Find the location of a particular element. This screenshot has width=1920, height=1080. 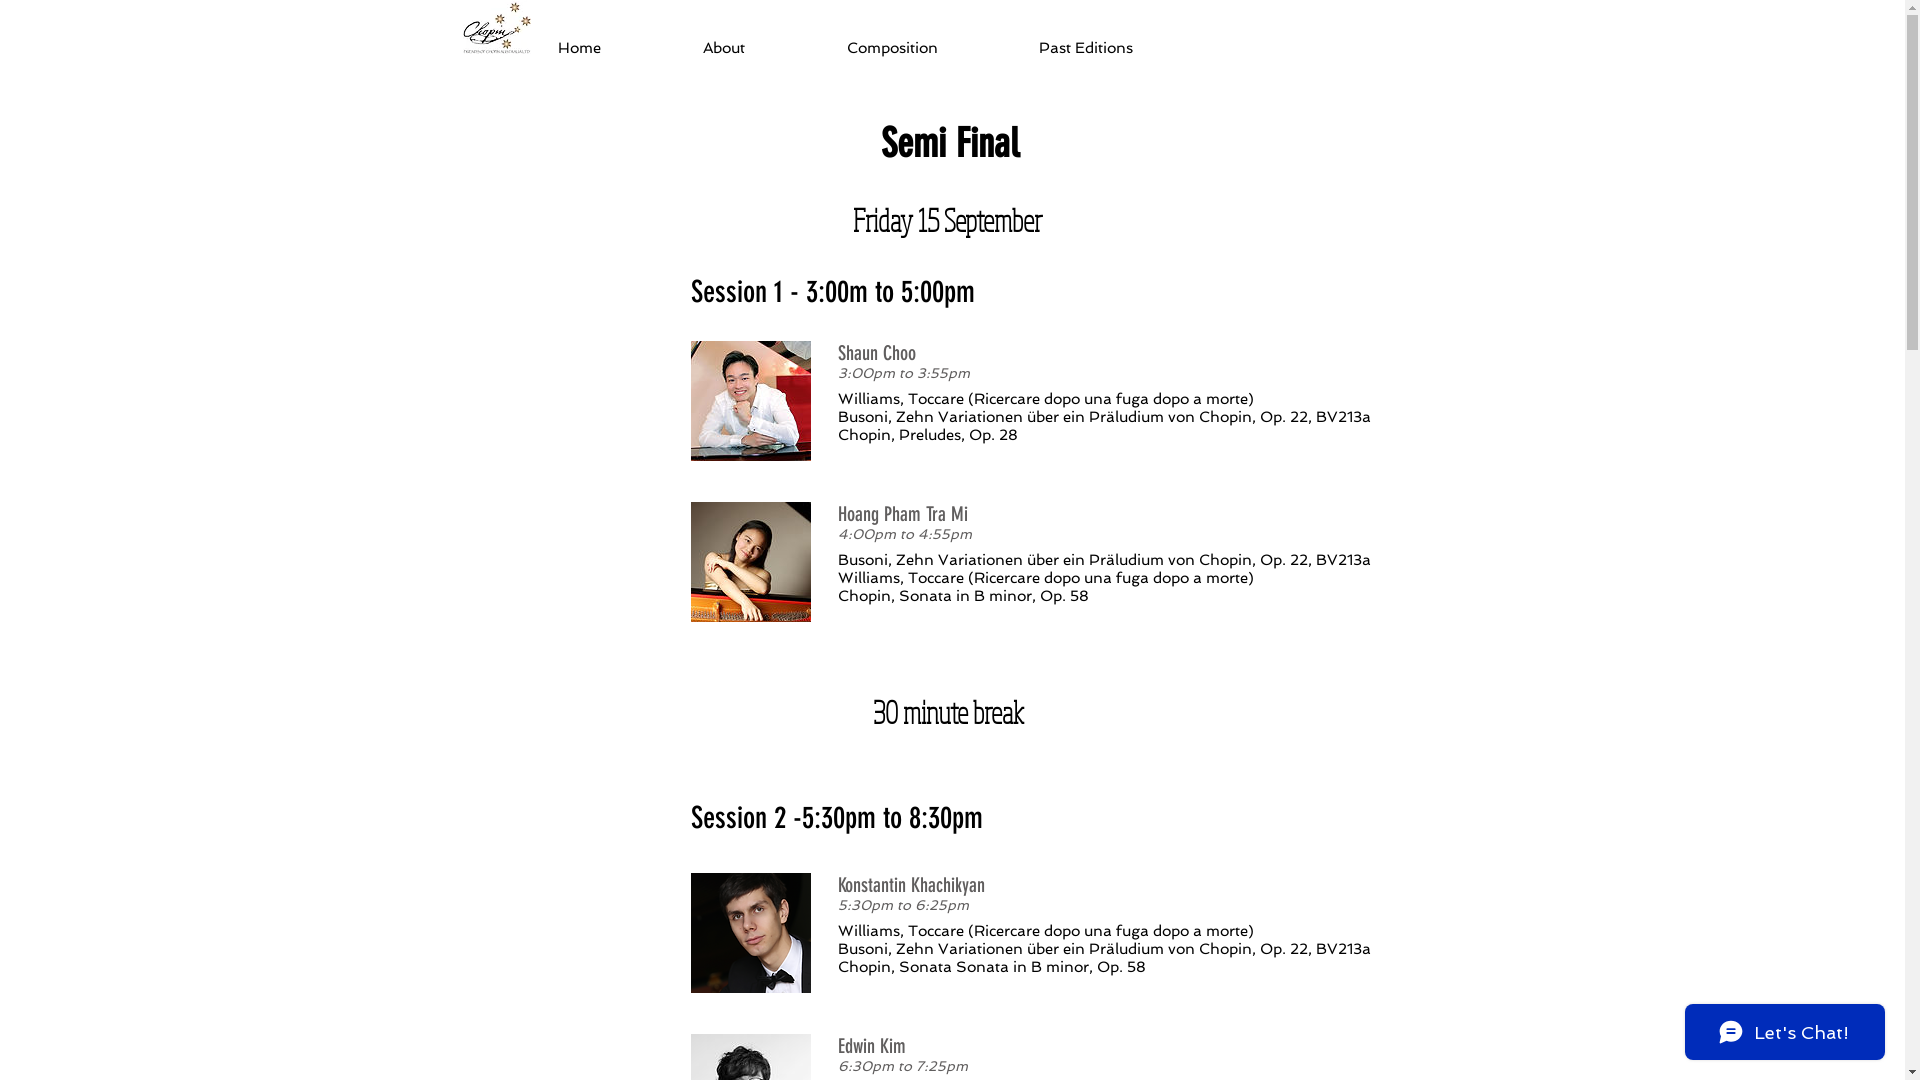

About is located at coordinates (760, 48).